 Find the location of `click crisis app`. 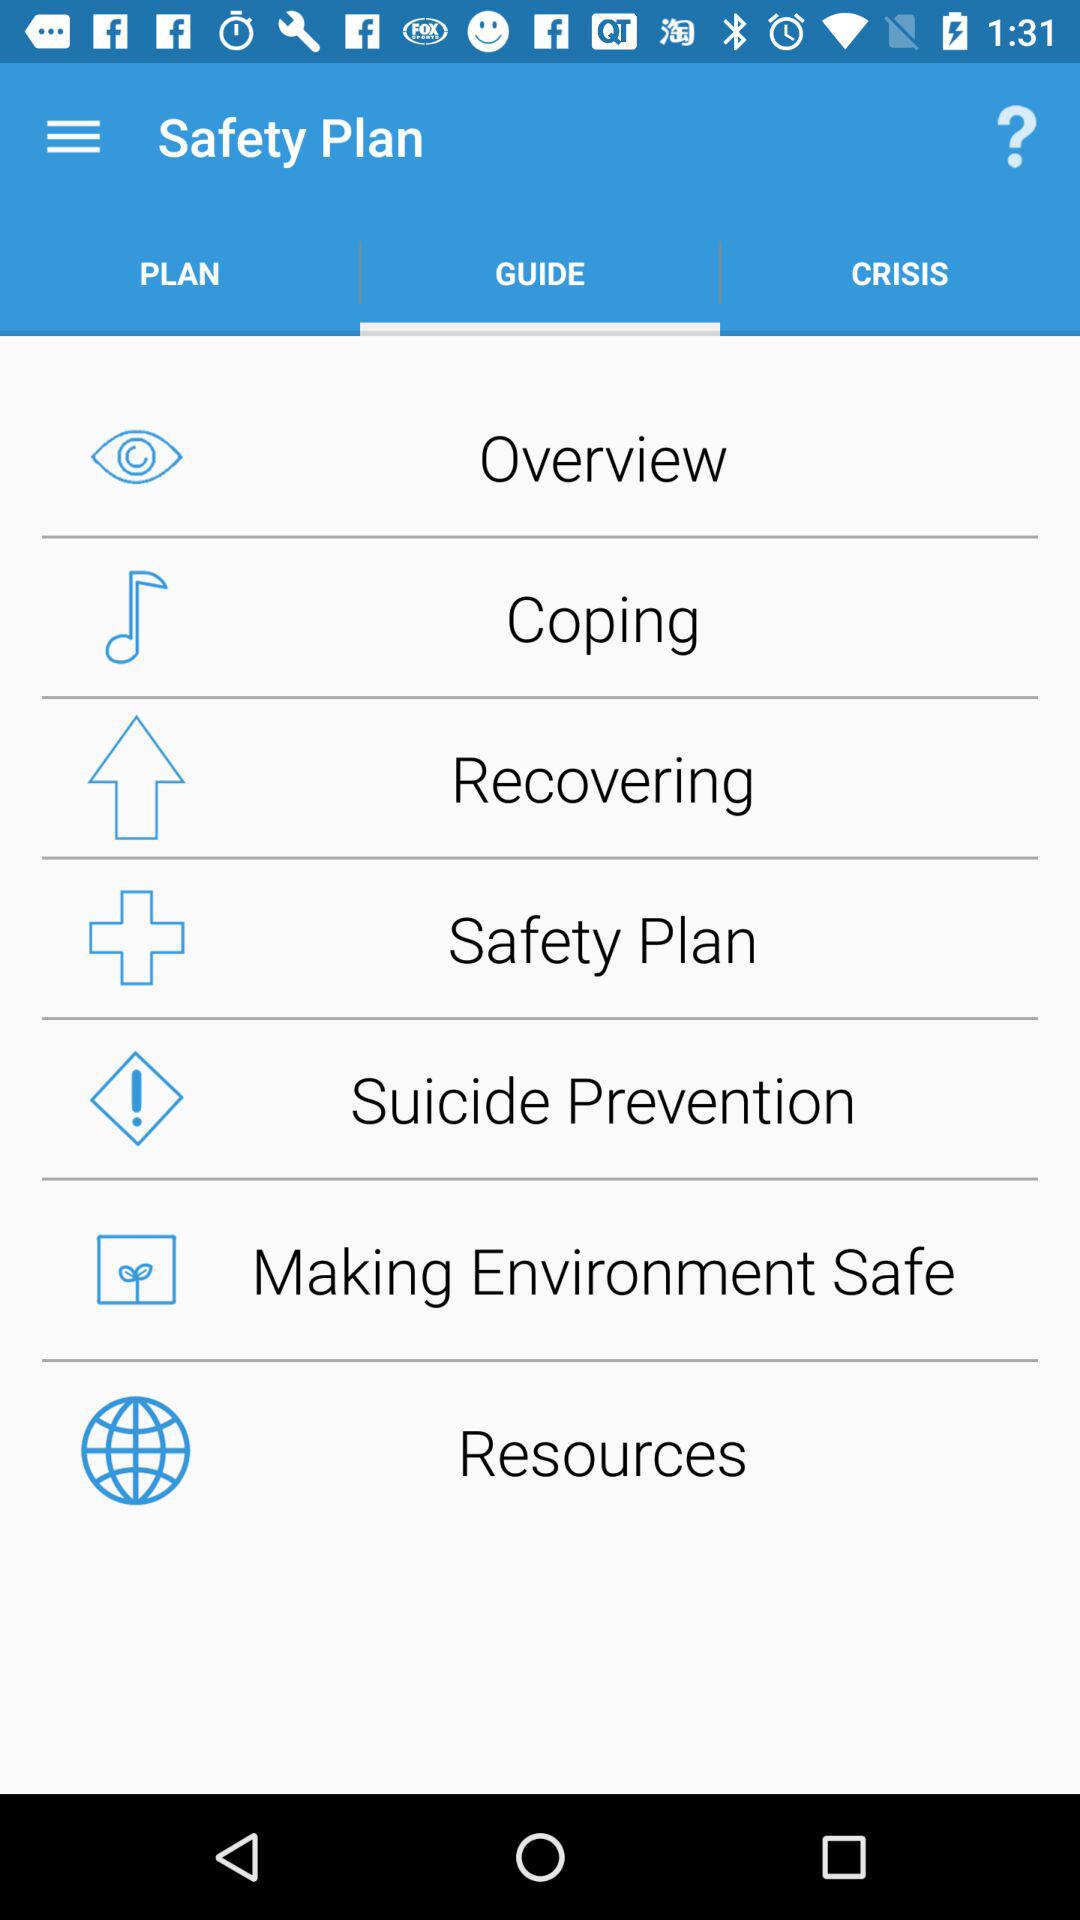

click crisis app is located at coordinates (900, 272).